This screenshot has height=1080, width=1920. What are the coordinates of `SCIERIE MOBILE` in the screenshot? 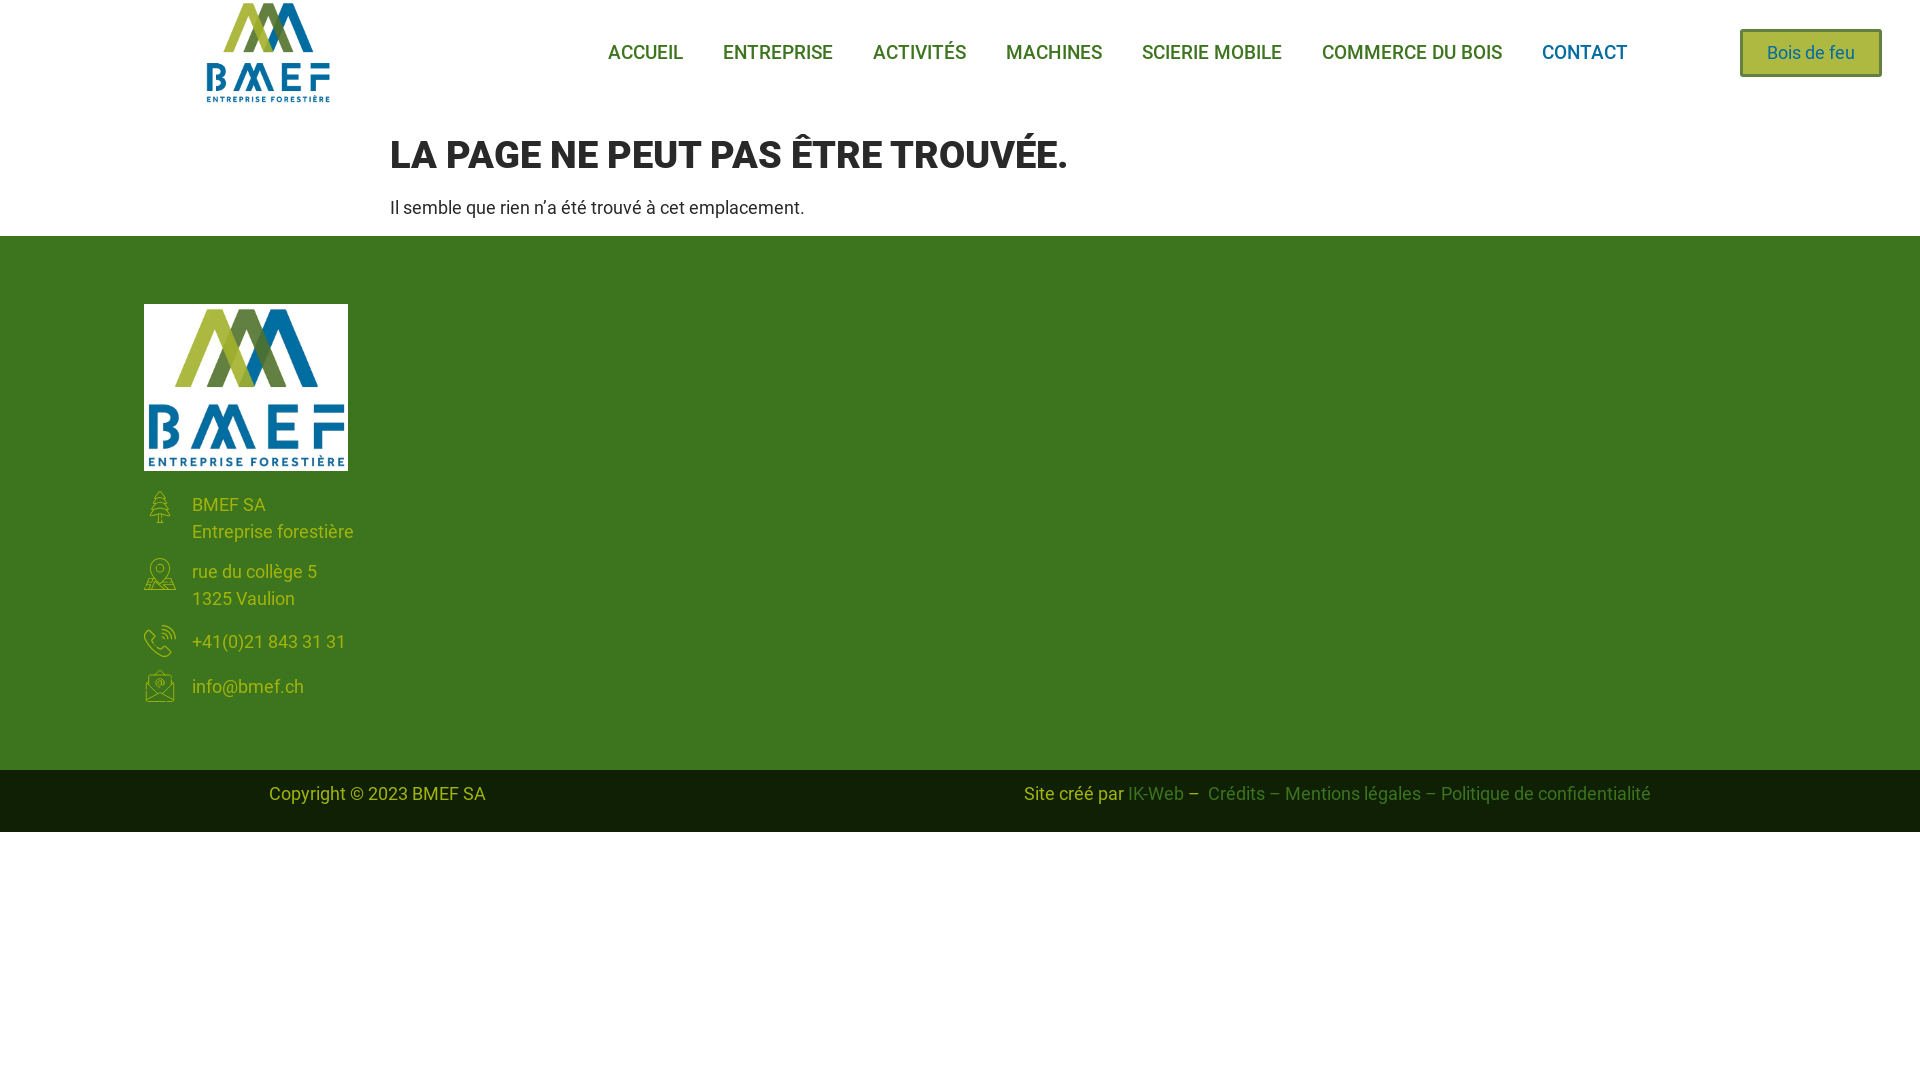 It's located at (1212, 53).